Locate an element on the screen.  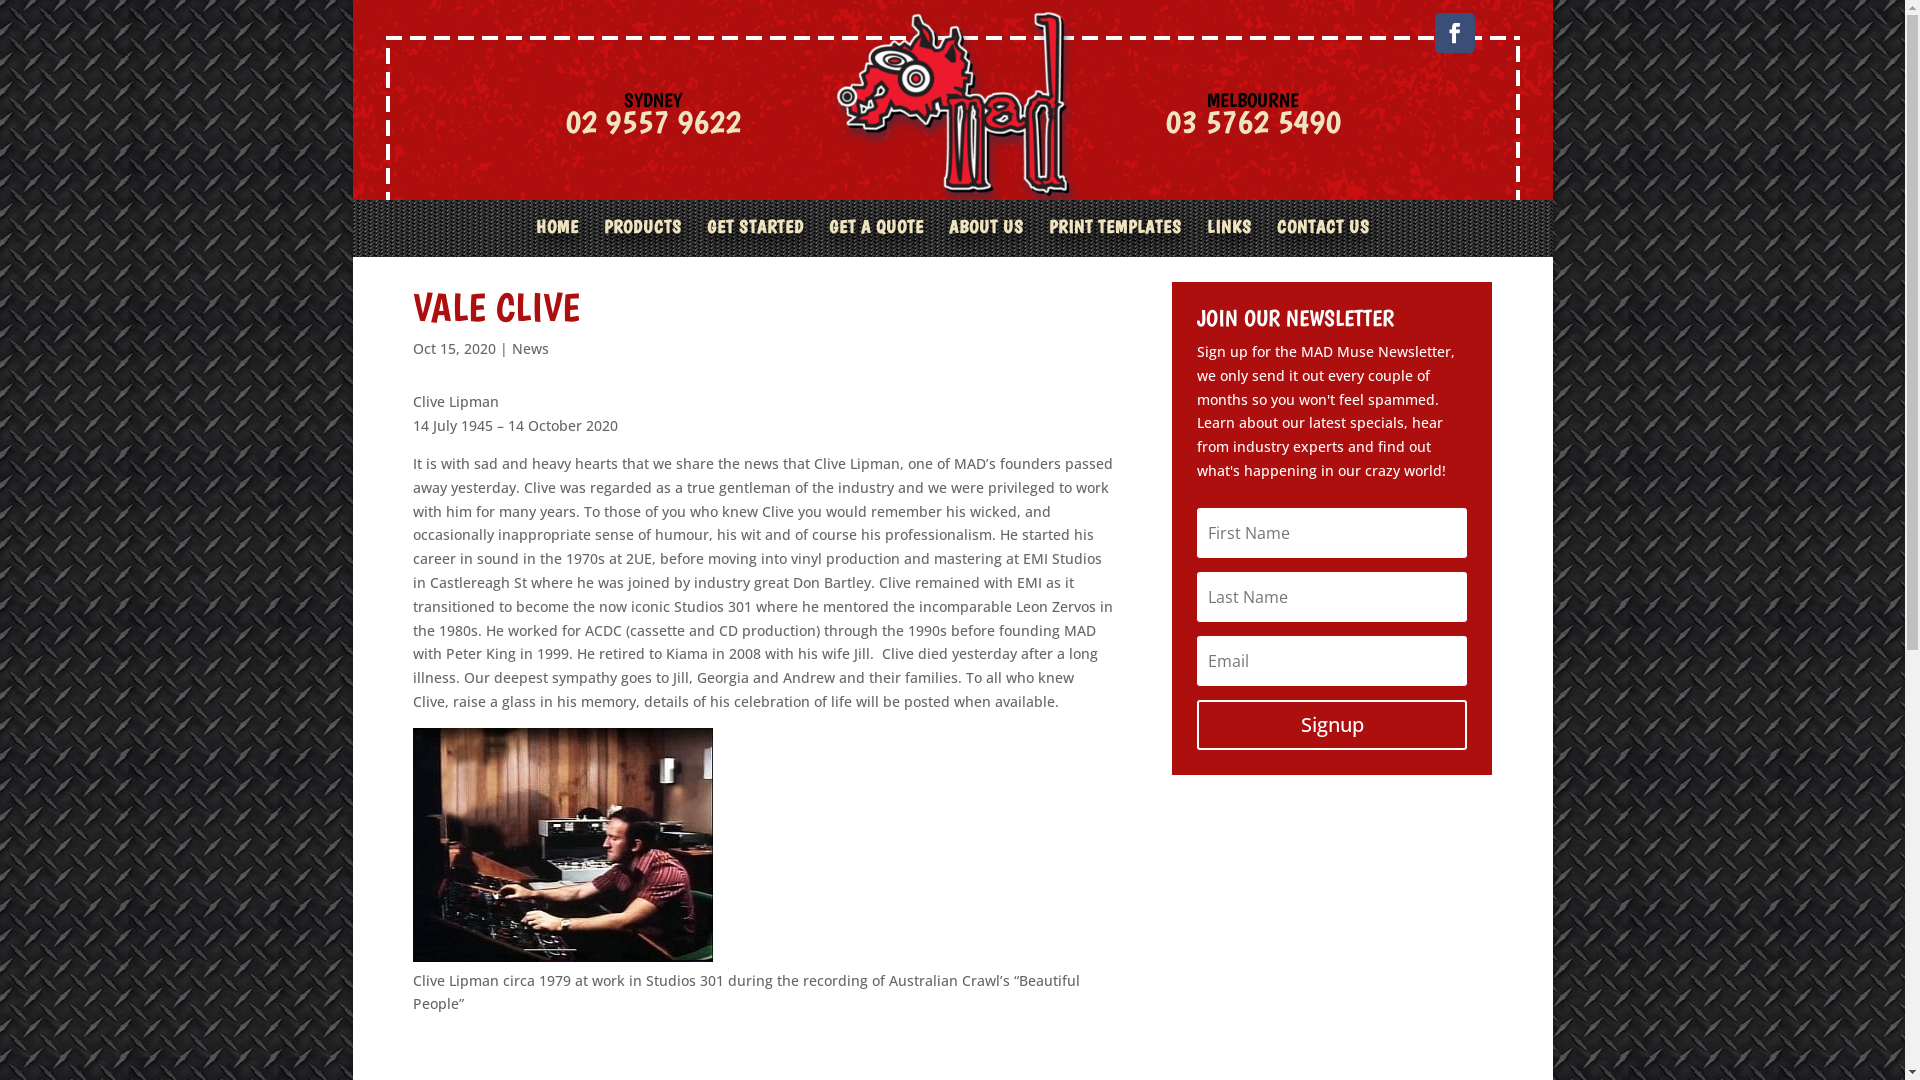
CONTACT US is located at coordinates (1322, 238).